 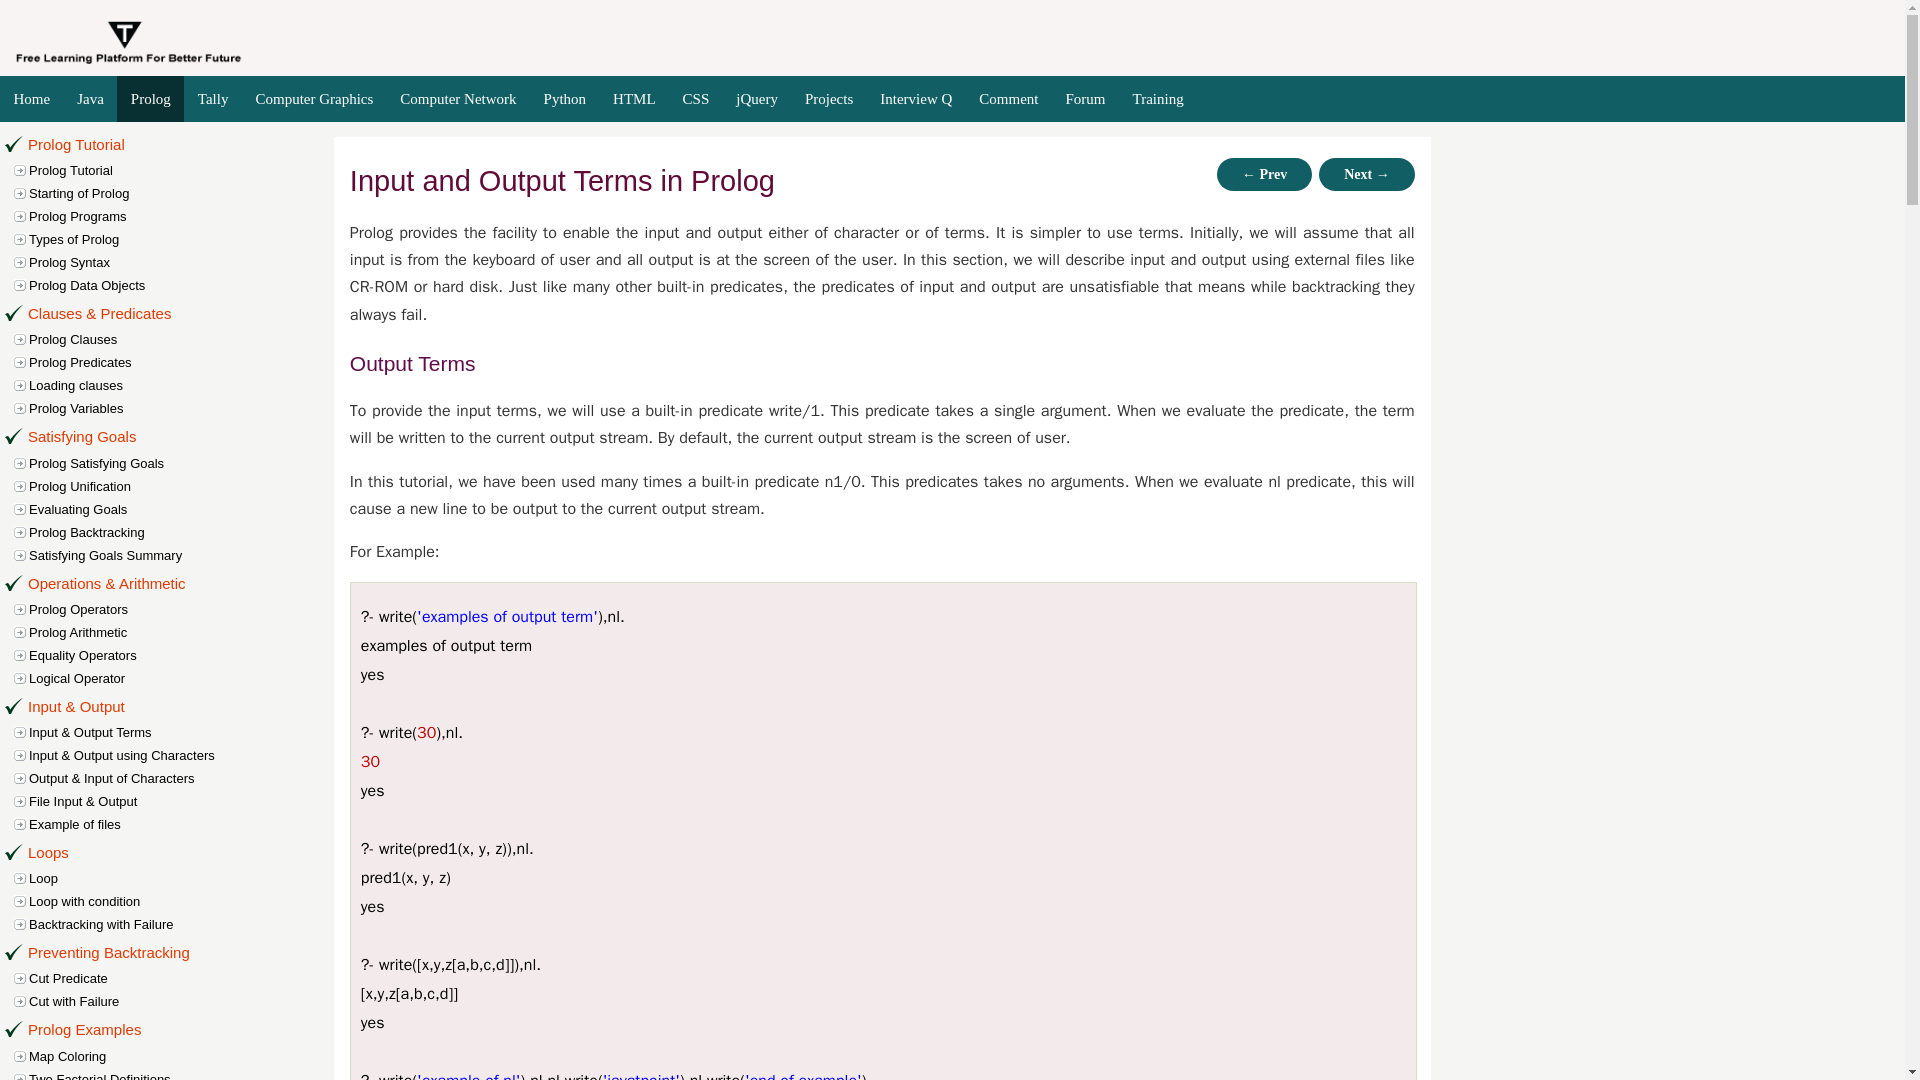 What do you see at coordinates (183, 238) in the screenshot?
I see `Types of Prolog` at bounding box center [183, 238].